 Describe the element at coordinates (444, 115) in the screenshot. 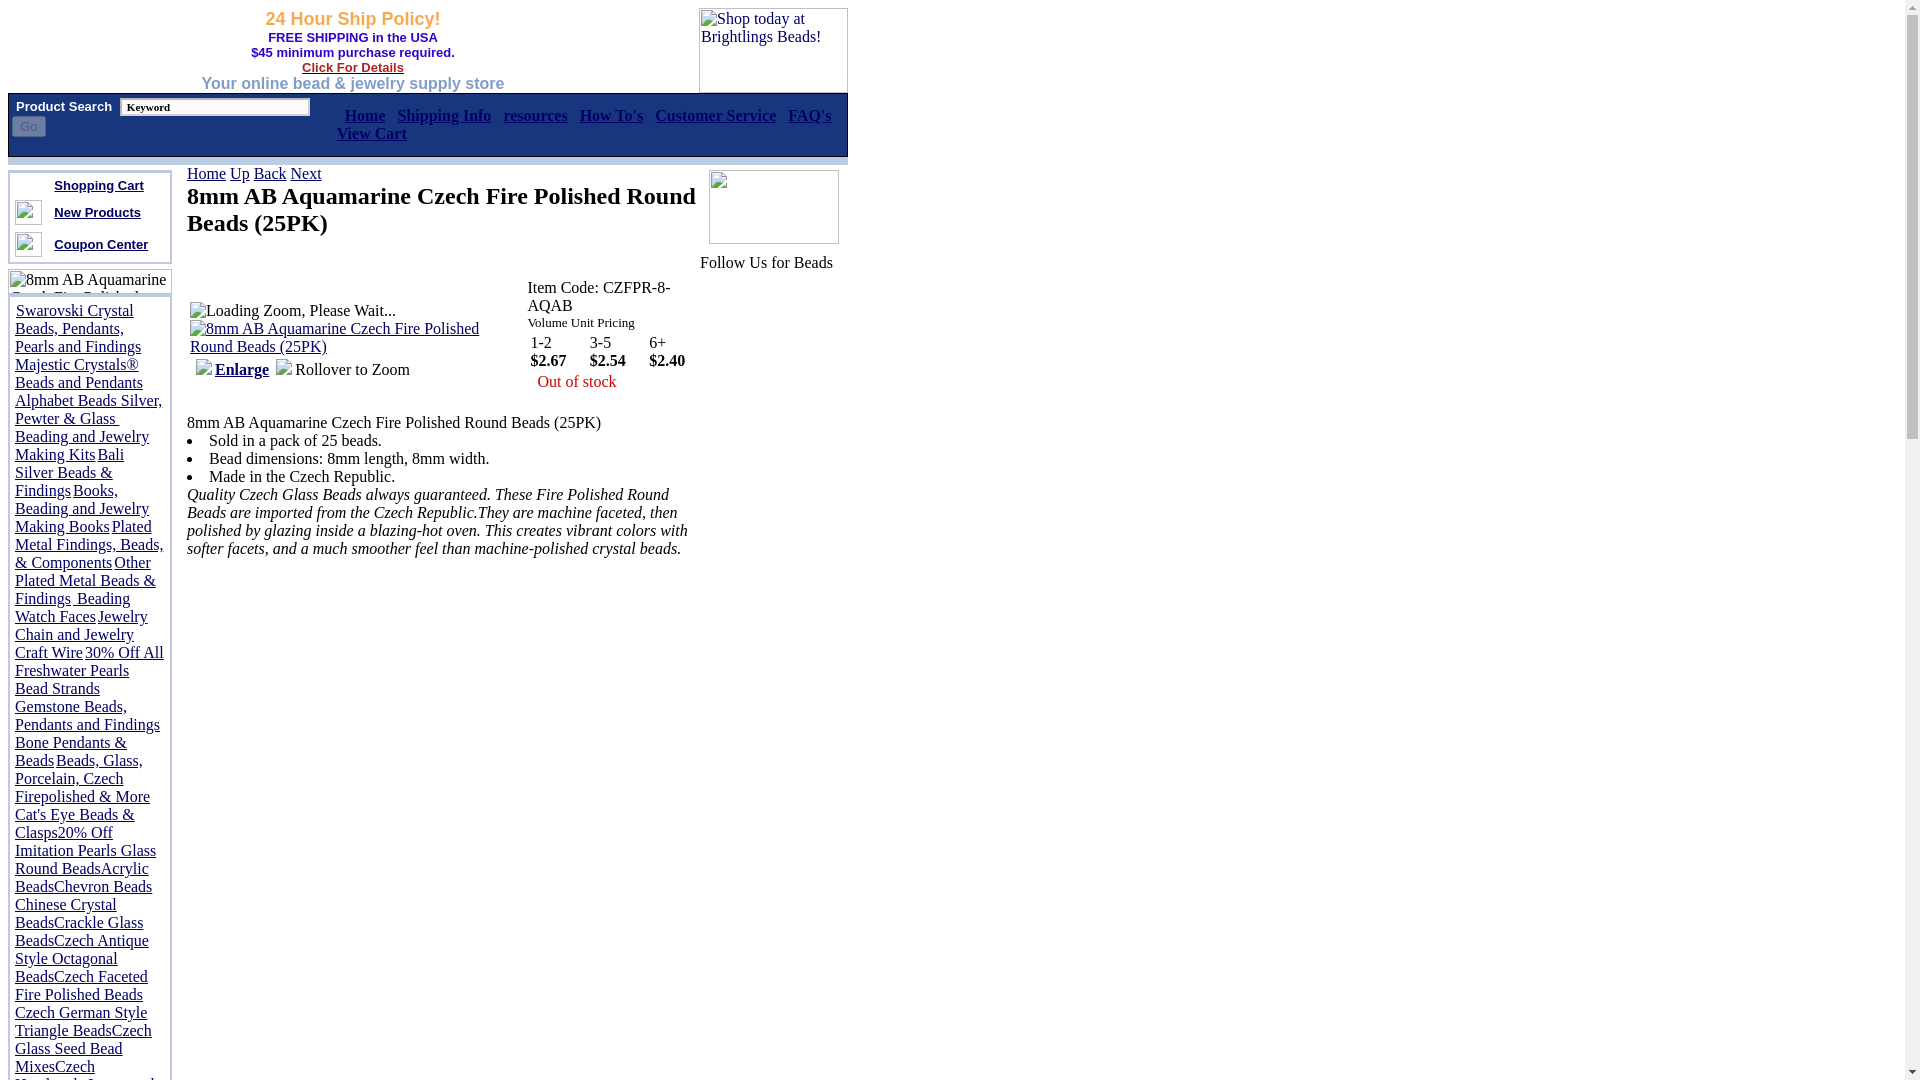

I see `Shipping Info` at that location.